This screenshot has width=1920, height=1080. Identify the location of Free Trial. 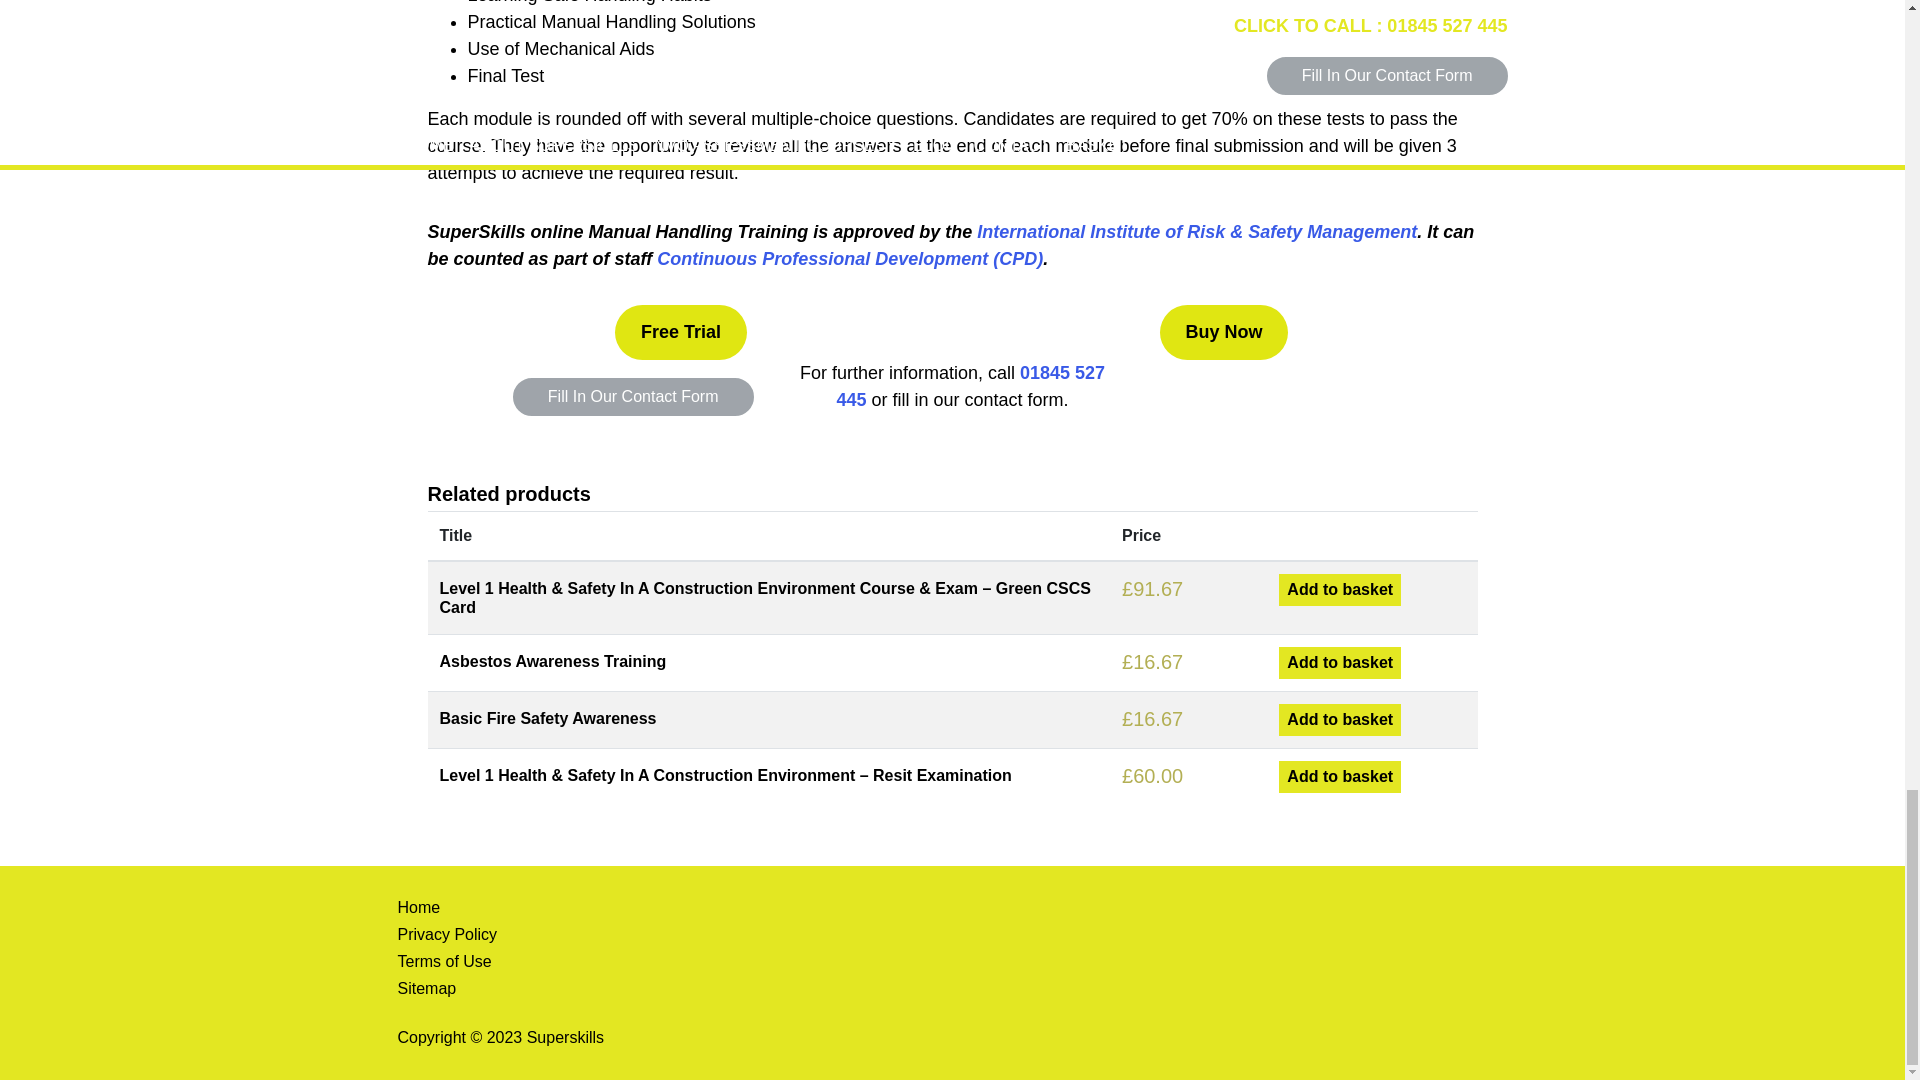
(680, 332).